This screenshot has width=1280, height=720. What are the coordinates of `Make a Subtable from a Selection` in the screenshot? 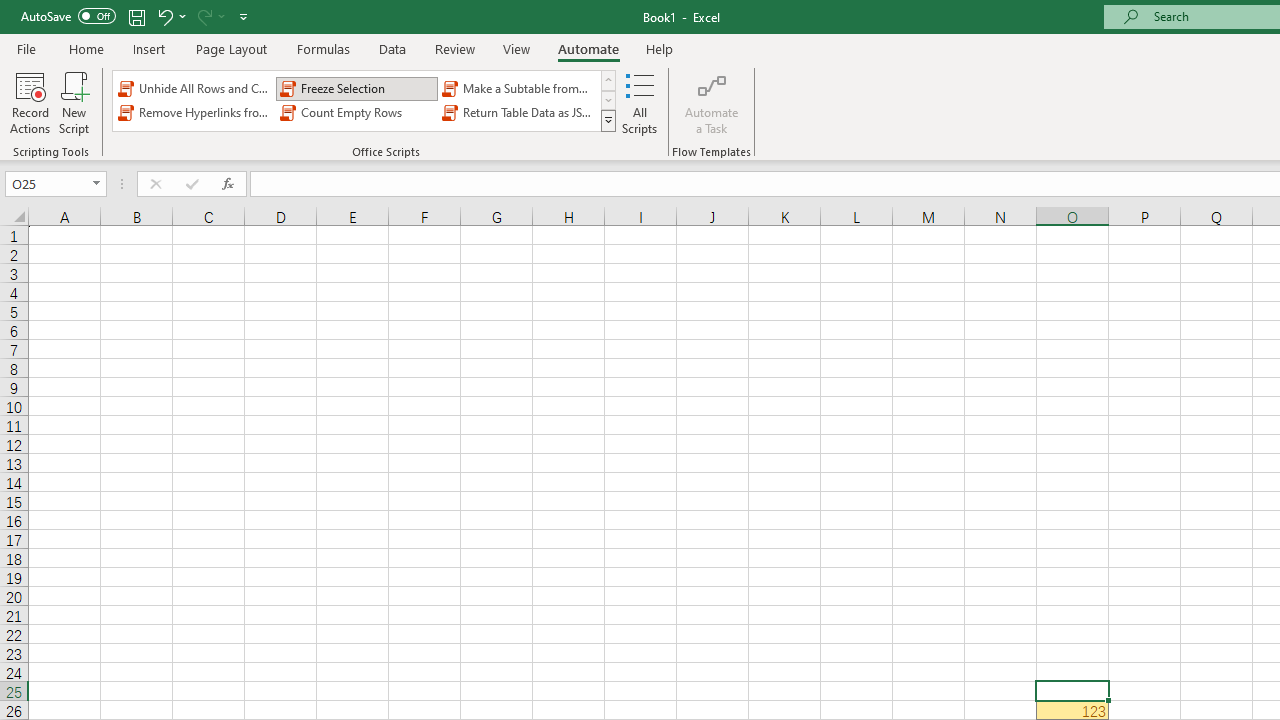 It's located at (518, 88).